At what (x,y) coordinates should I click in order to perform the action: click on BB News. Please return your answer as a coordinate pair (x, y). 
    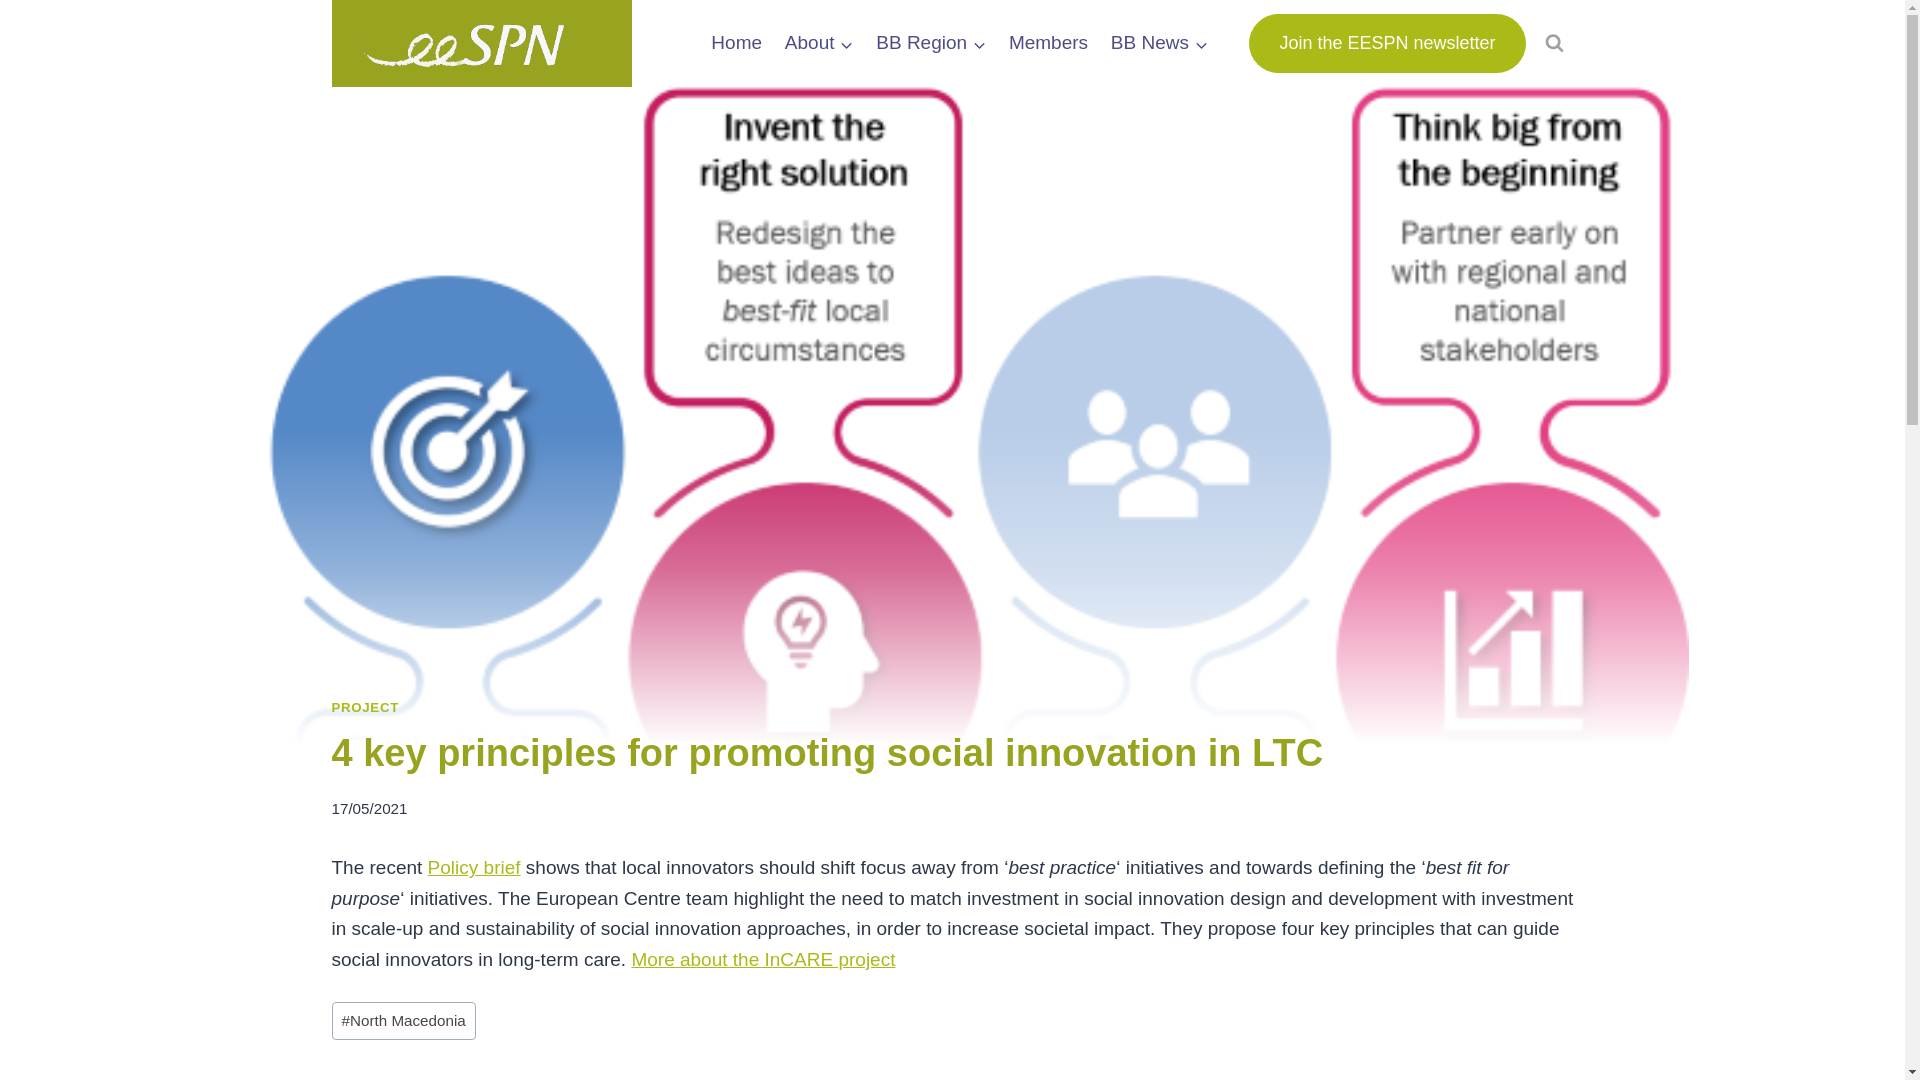
    Looking at the image, I should click on (1158, 44).